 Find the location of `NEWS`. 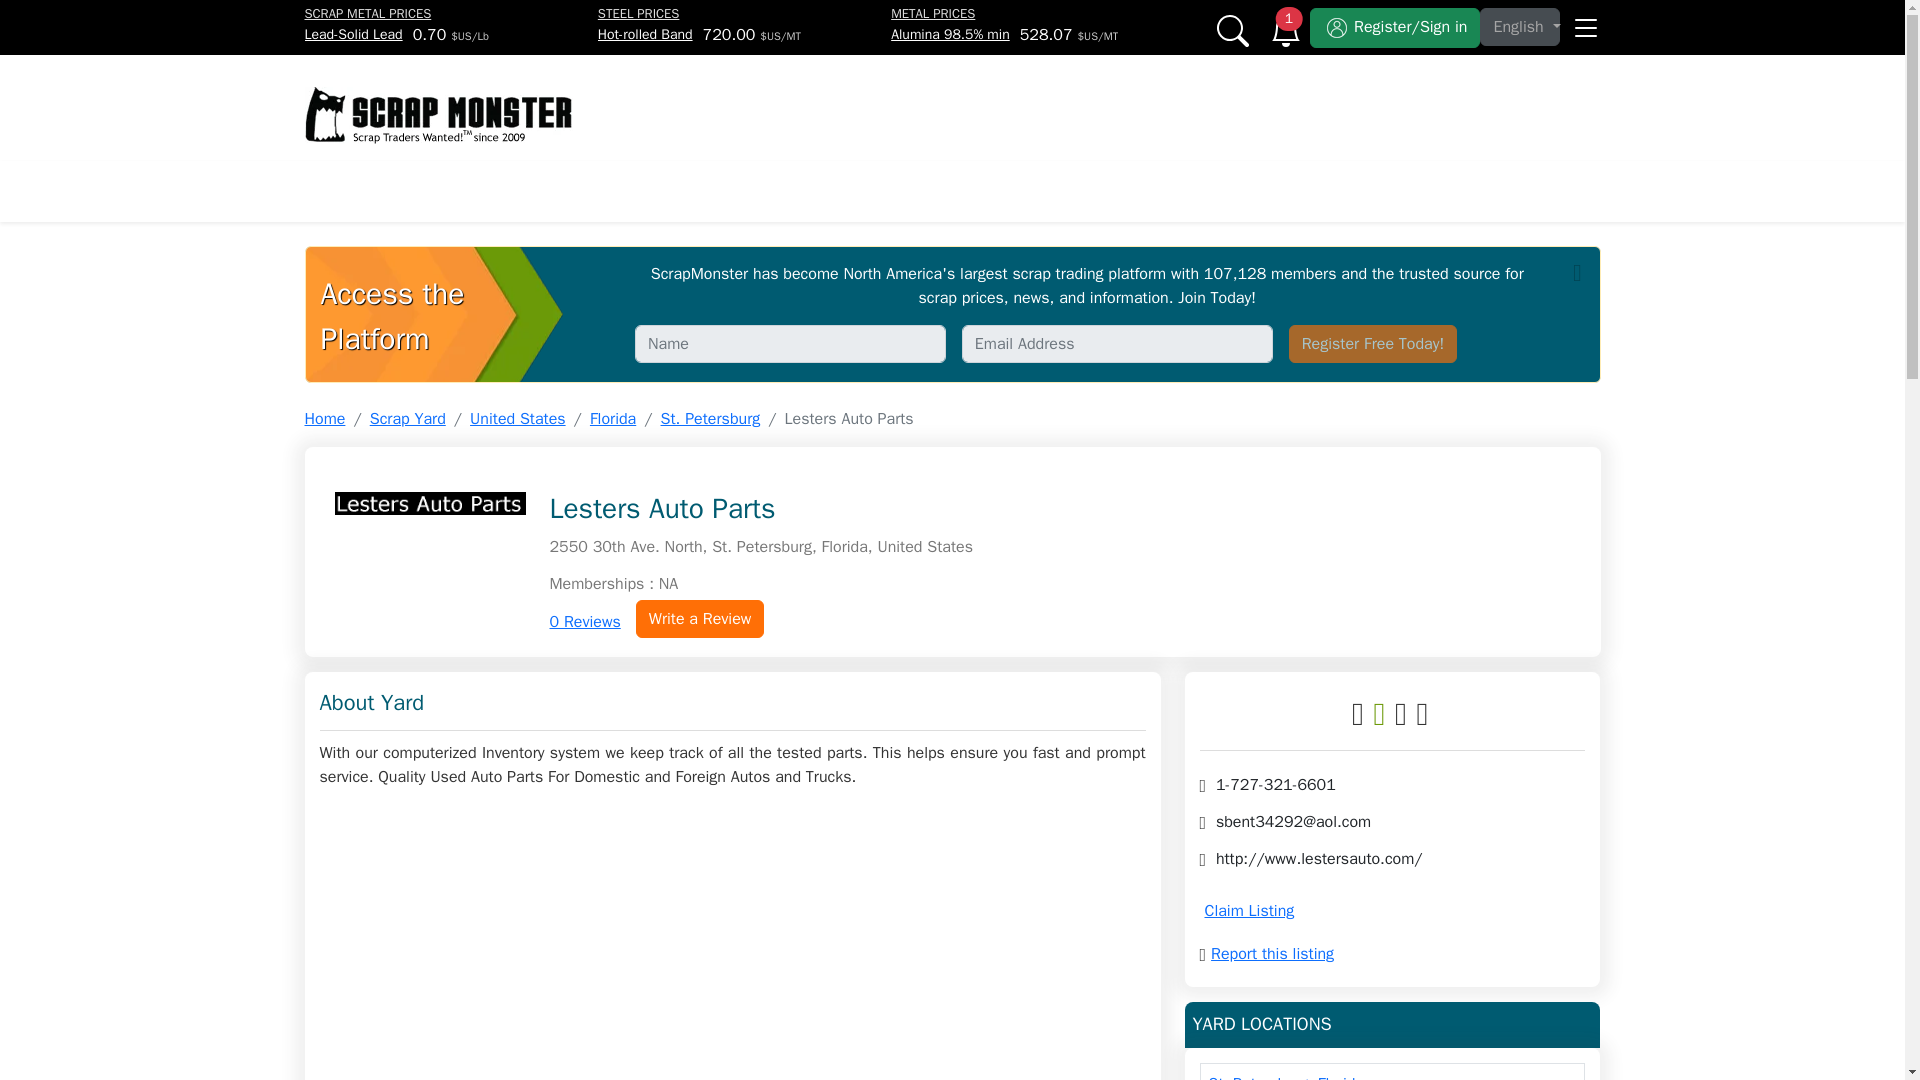

NEWS is located at coordinates (648, 190).